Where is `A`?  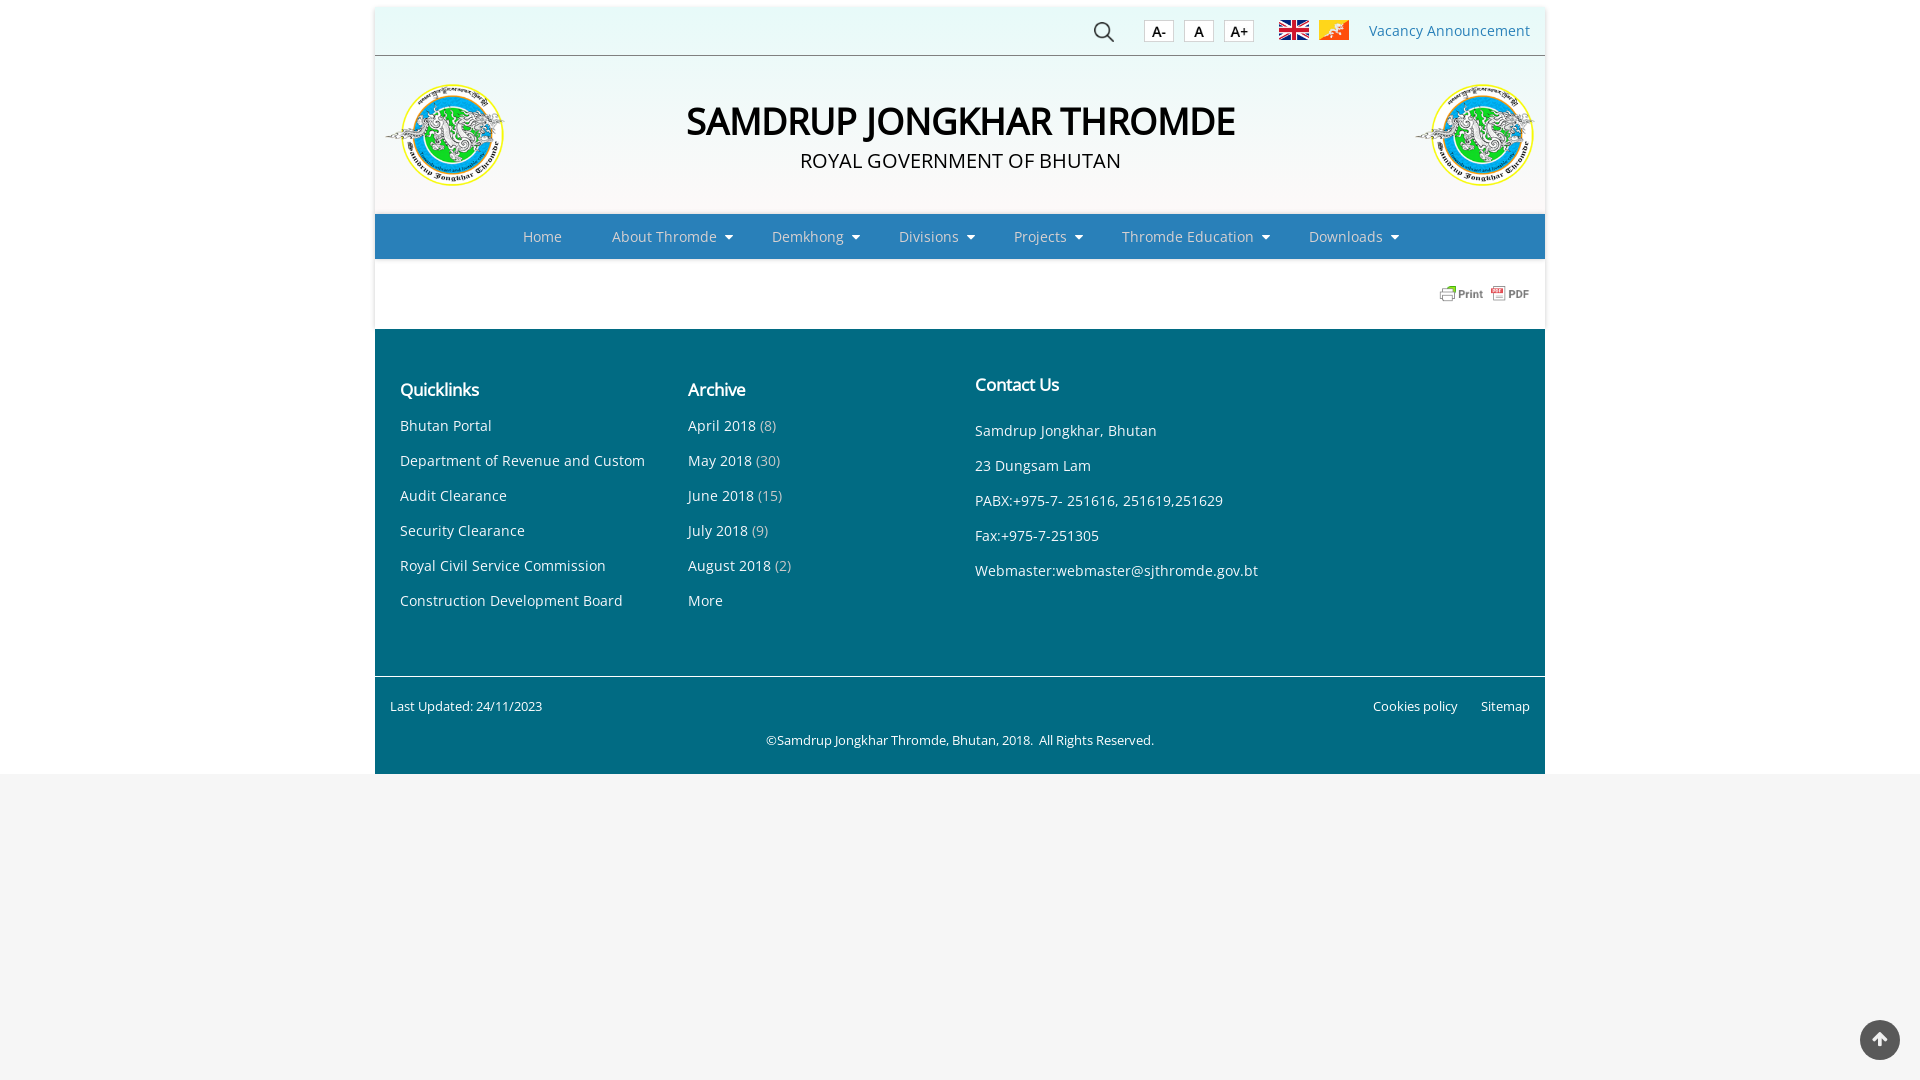 A is located at coordinates (1159, 35).